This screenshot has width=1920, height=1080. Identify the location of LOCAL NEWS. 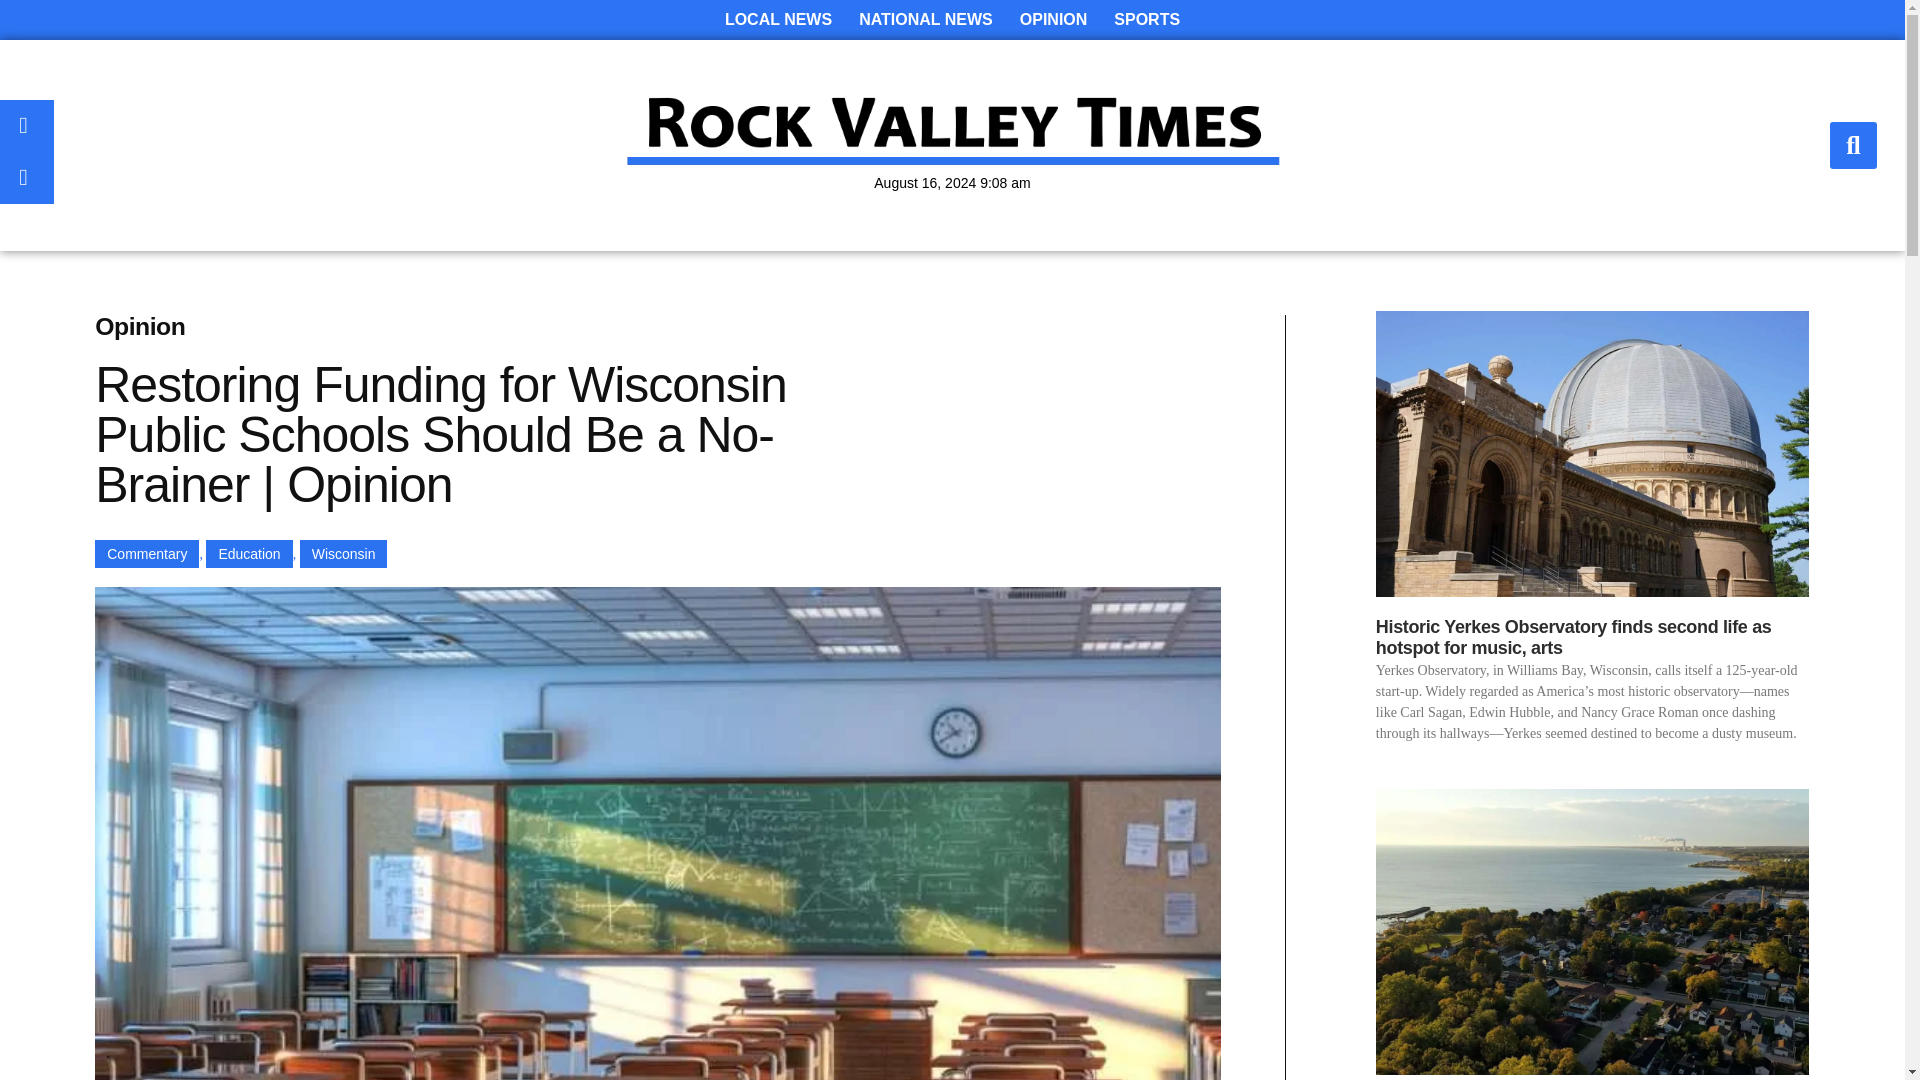
(778, 20).